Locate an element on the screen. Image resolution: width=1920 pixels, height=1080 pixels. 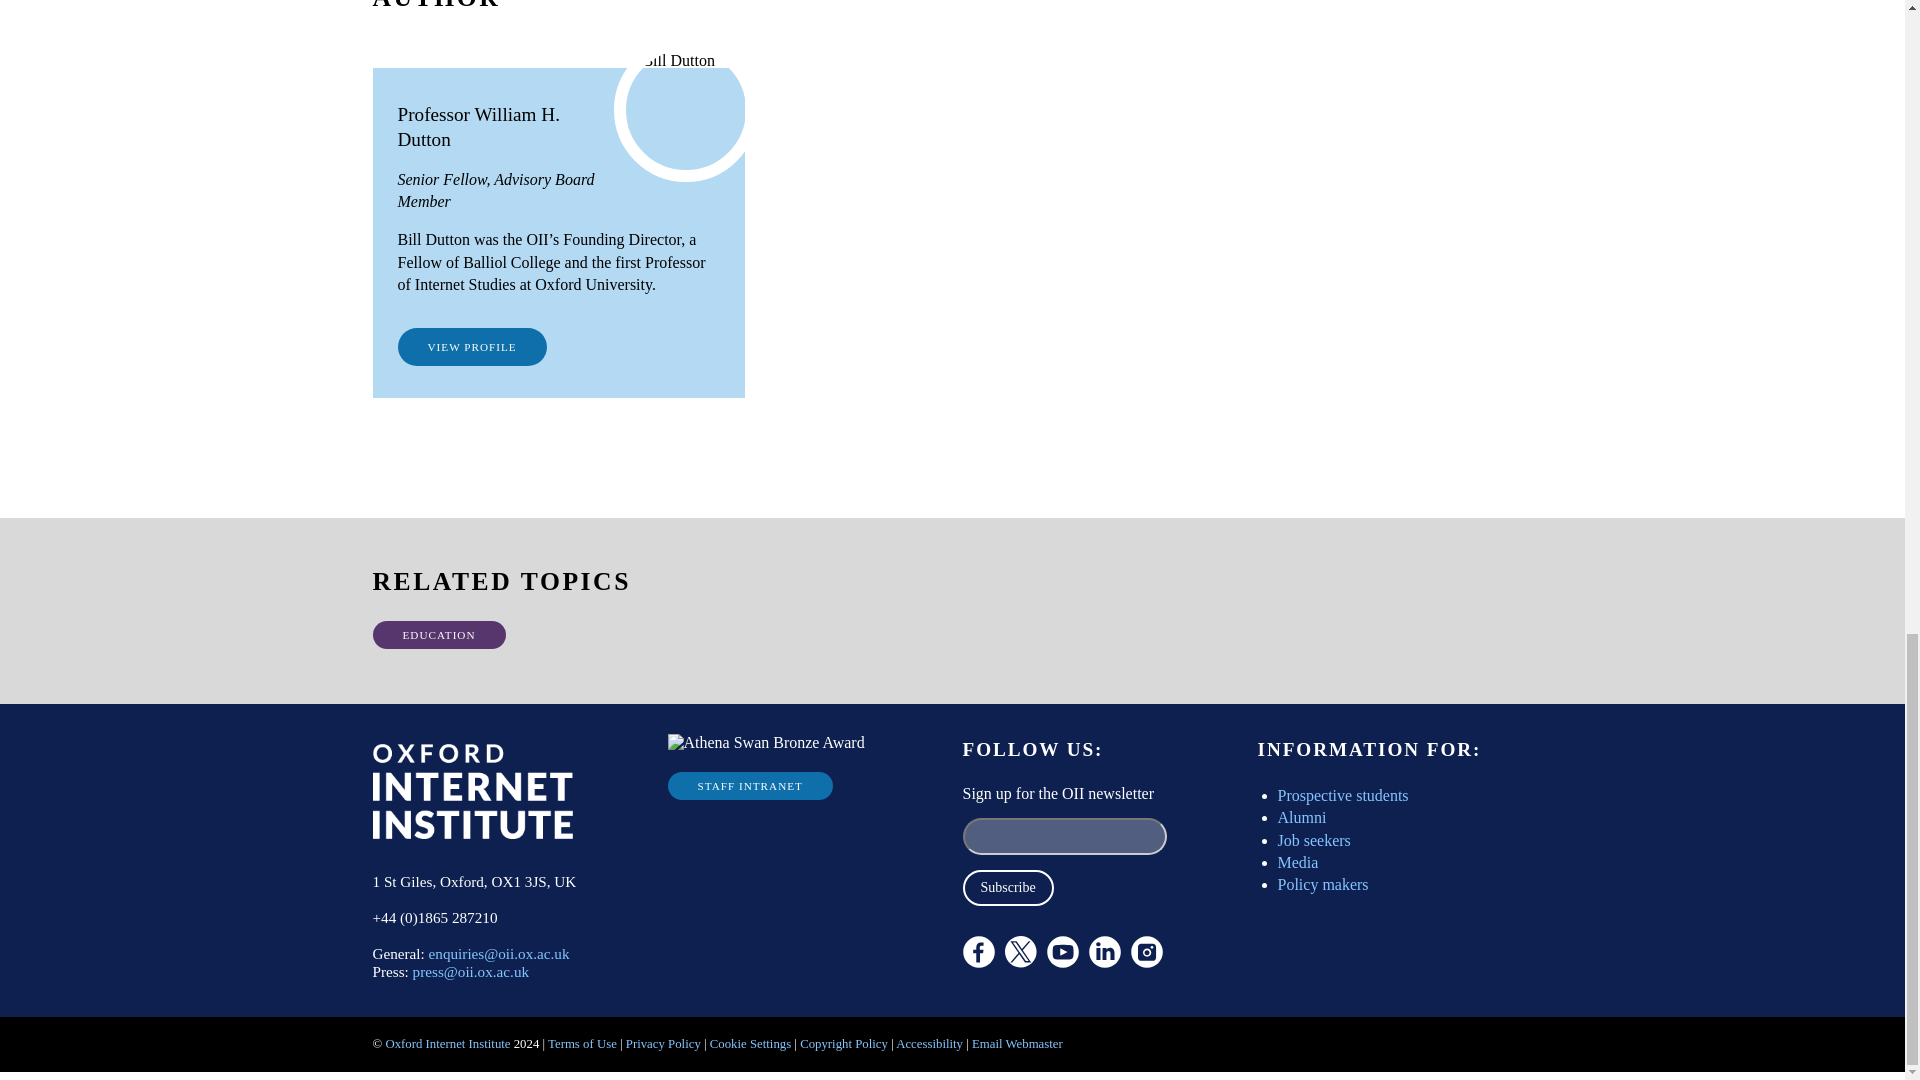
Instagram link is located at coordinates (1146, 952).